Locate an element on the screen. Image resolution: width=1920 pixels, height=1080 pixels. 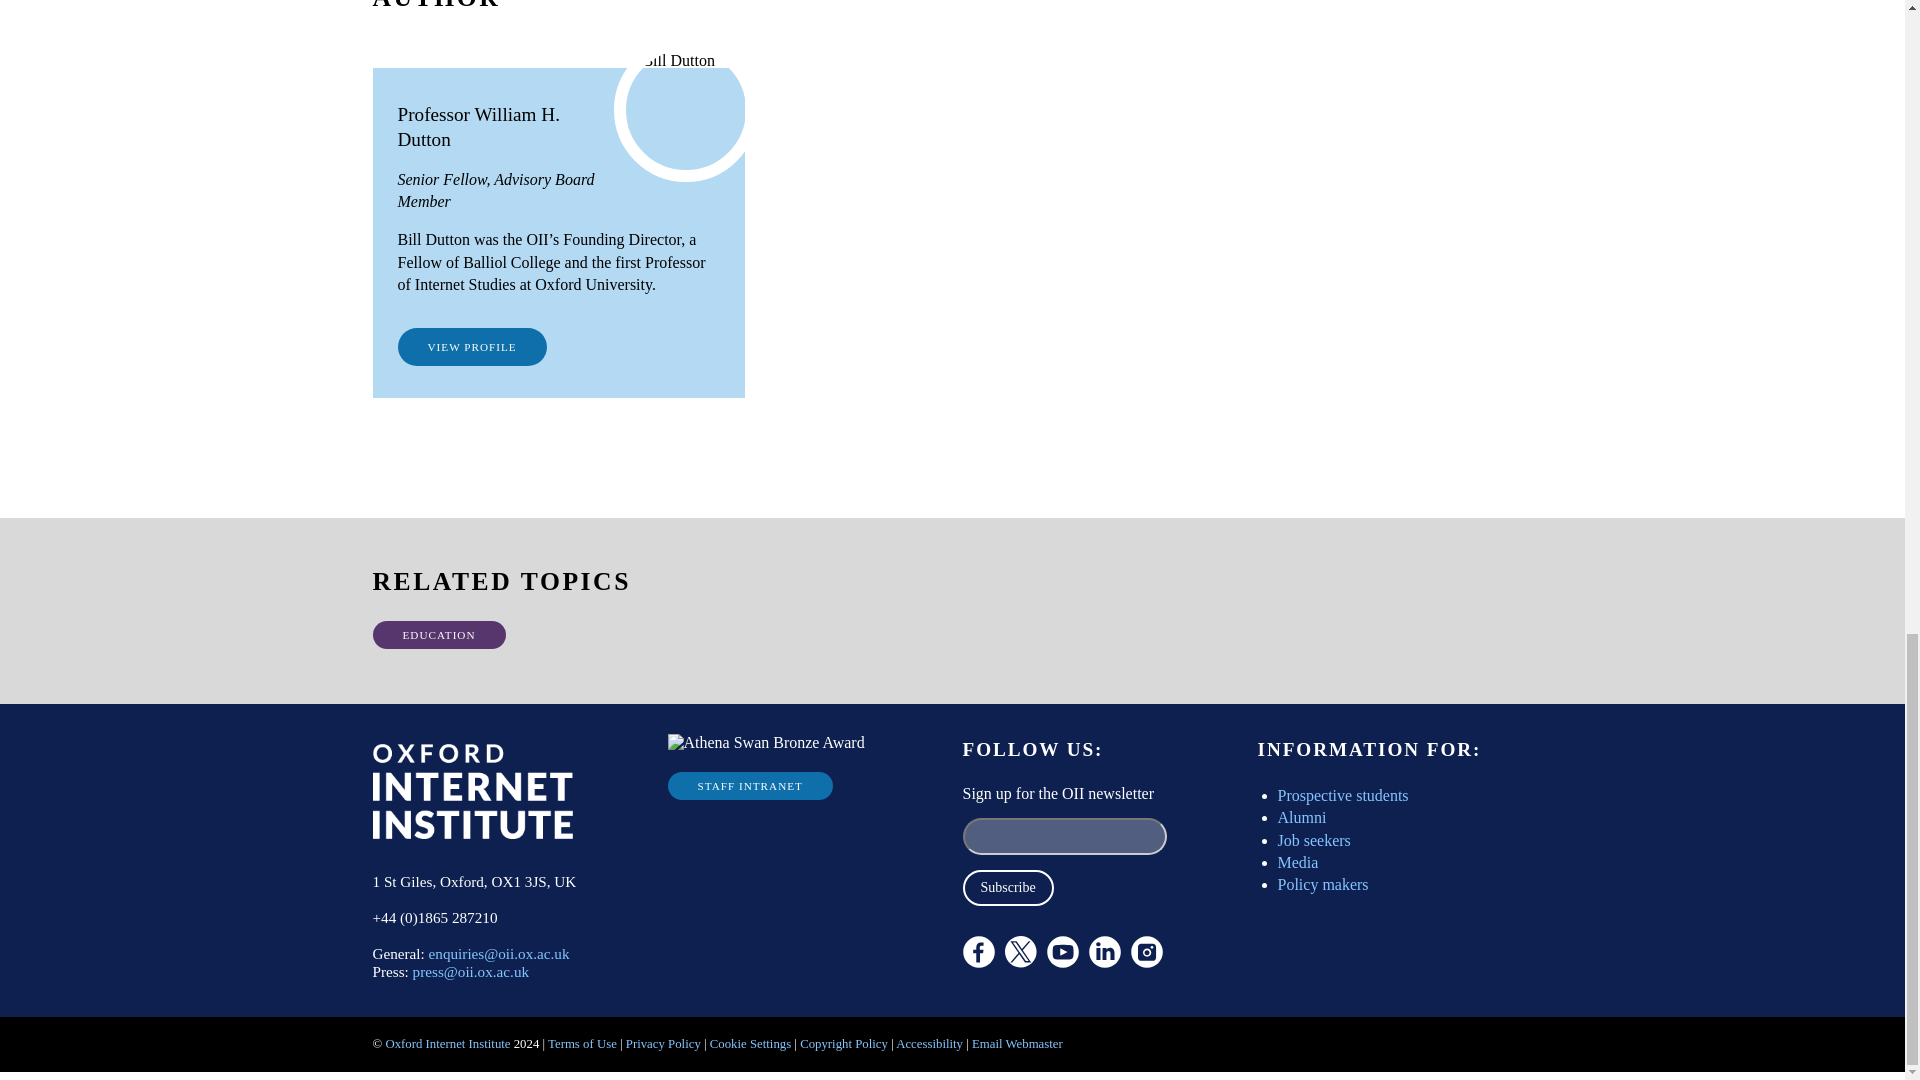
Instagram link is located at coordinates (1146, 952).